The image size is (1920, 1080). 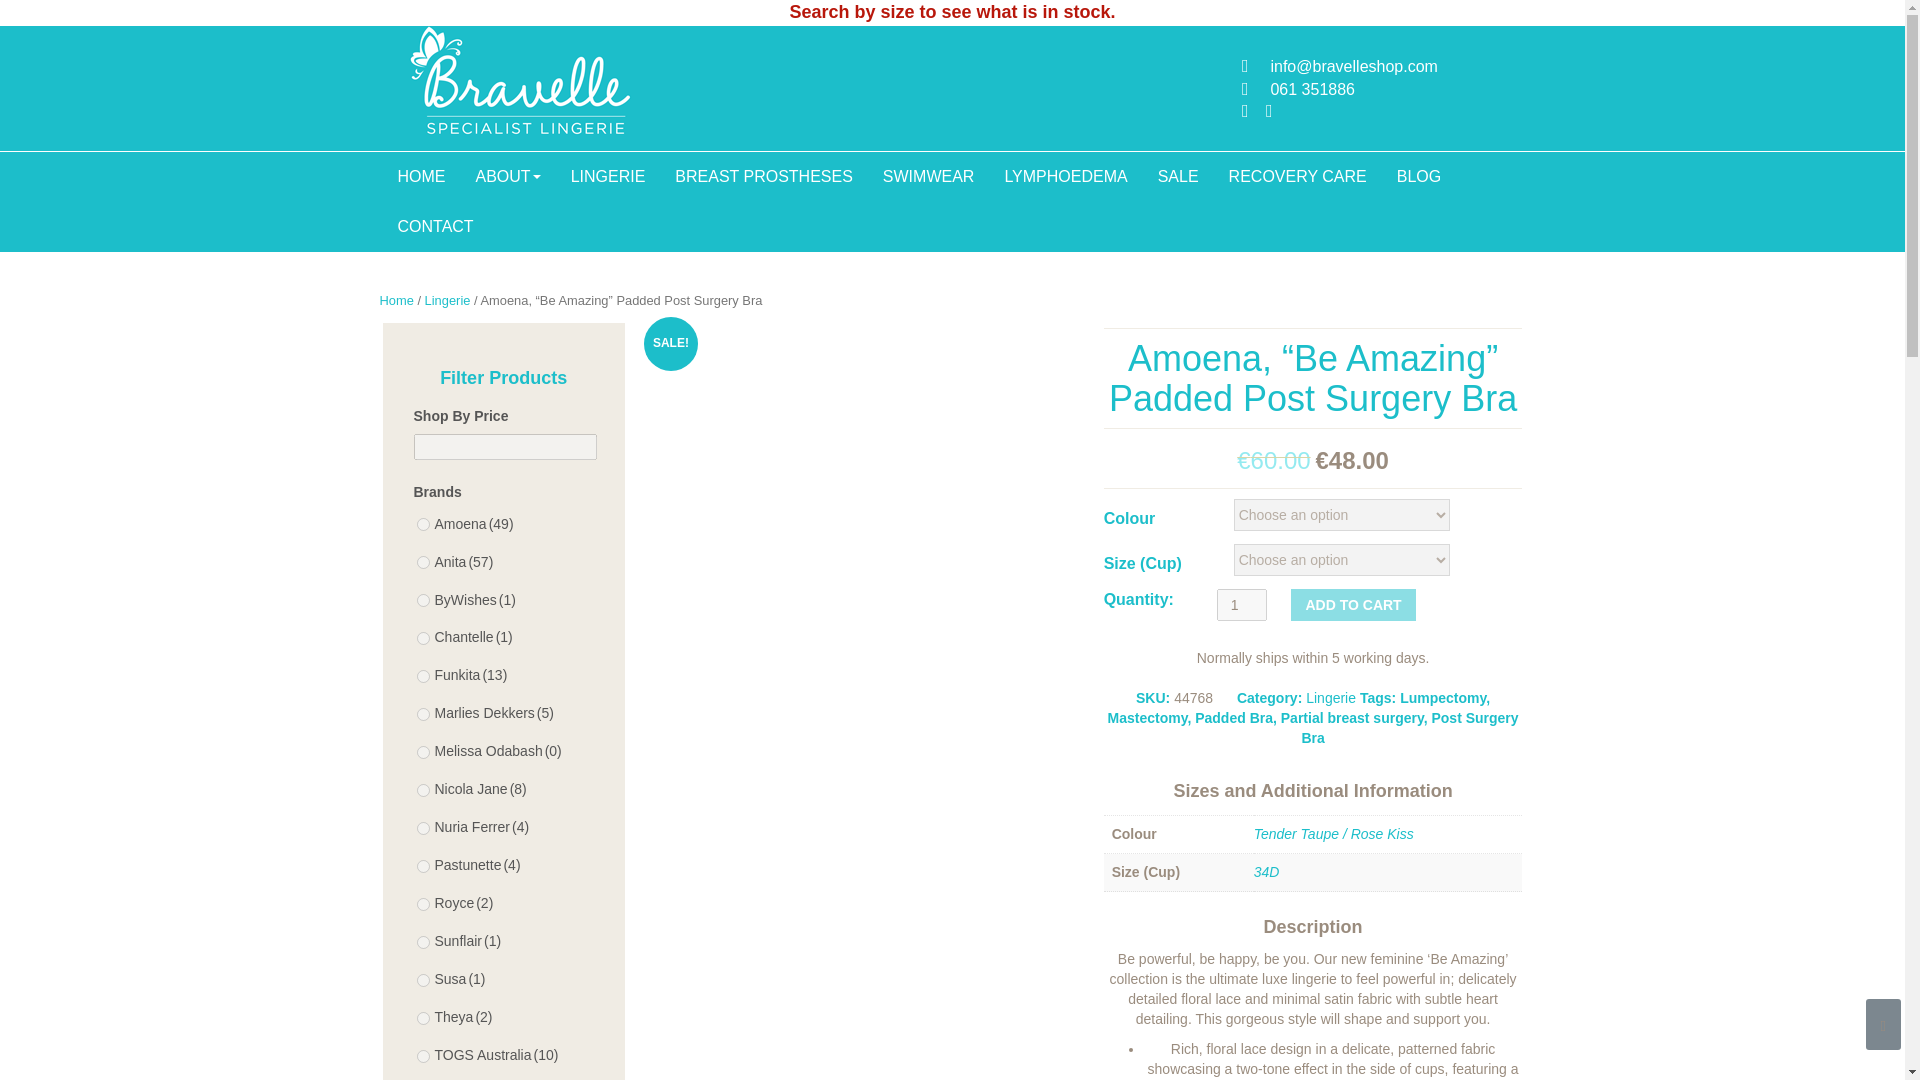 I want to click on Lingerie, so click(x=447, y=300).